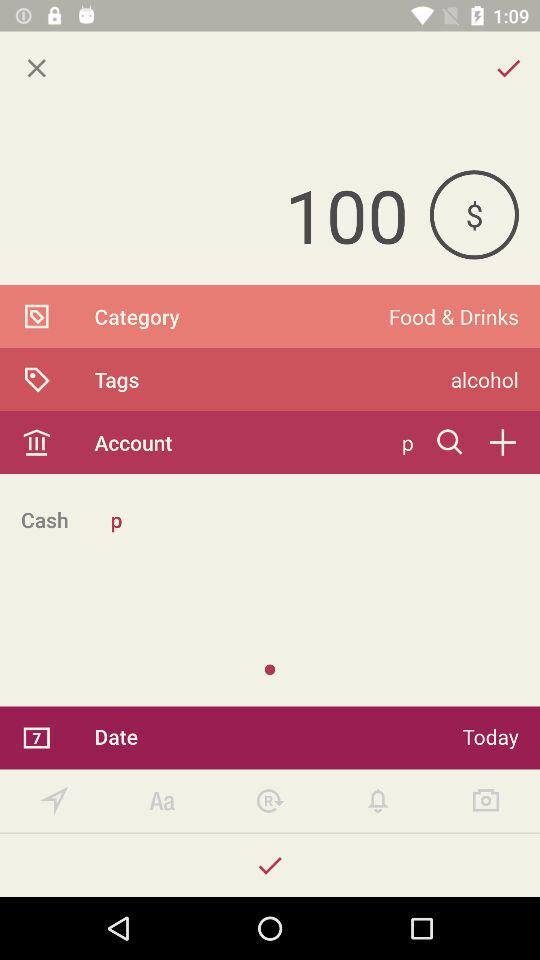 Image resolution: width=540 pixels, height=960 pixels. What do you see at coordinates (450, 442) in the screenshot?
I see `search query` at bounding box center [450, 442].